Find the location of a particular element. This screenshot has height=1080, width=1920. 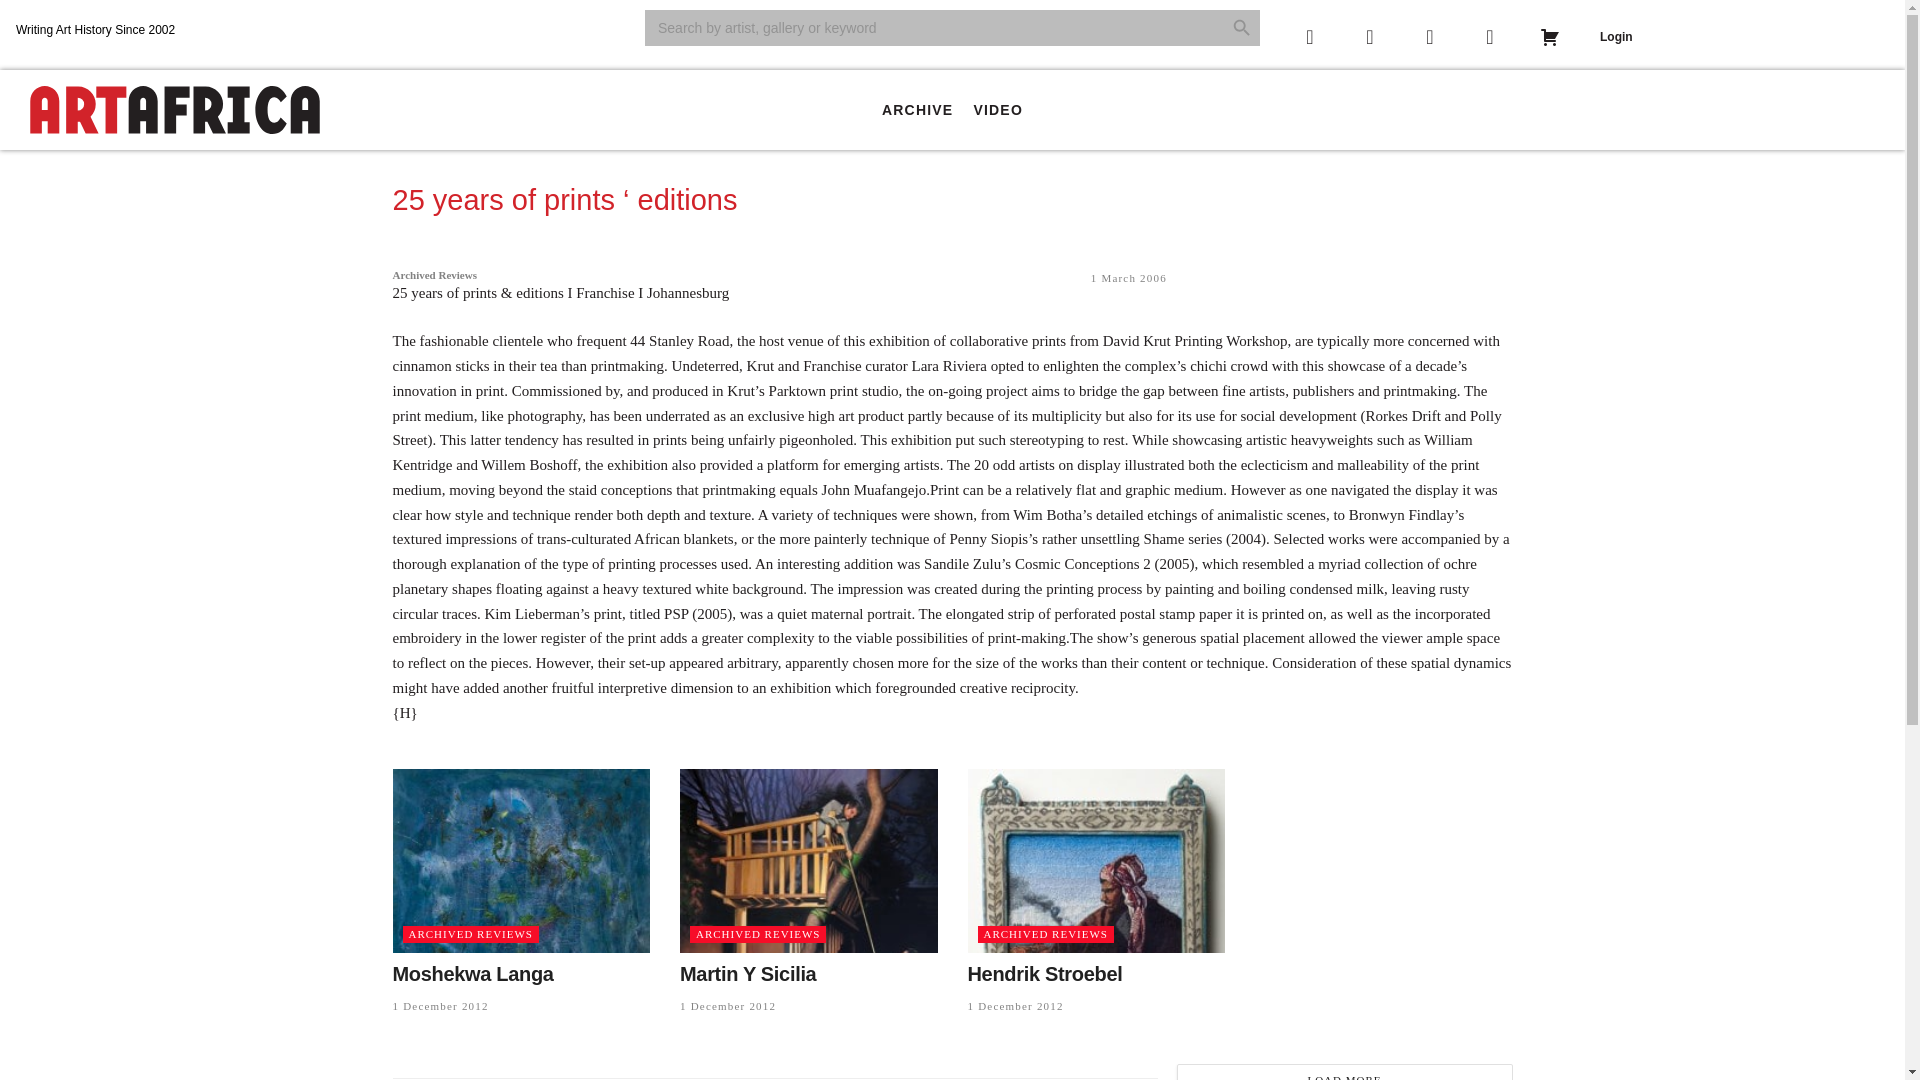

1 December 2012 is located at coordinates (439, 1006).